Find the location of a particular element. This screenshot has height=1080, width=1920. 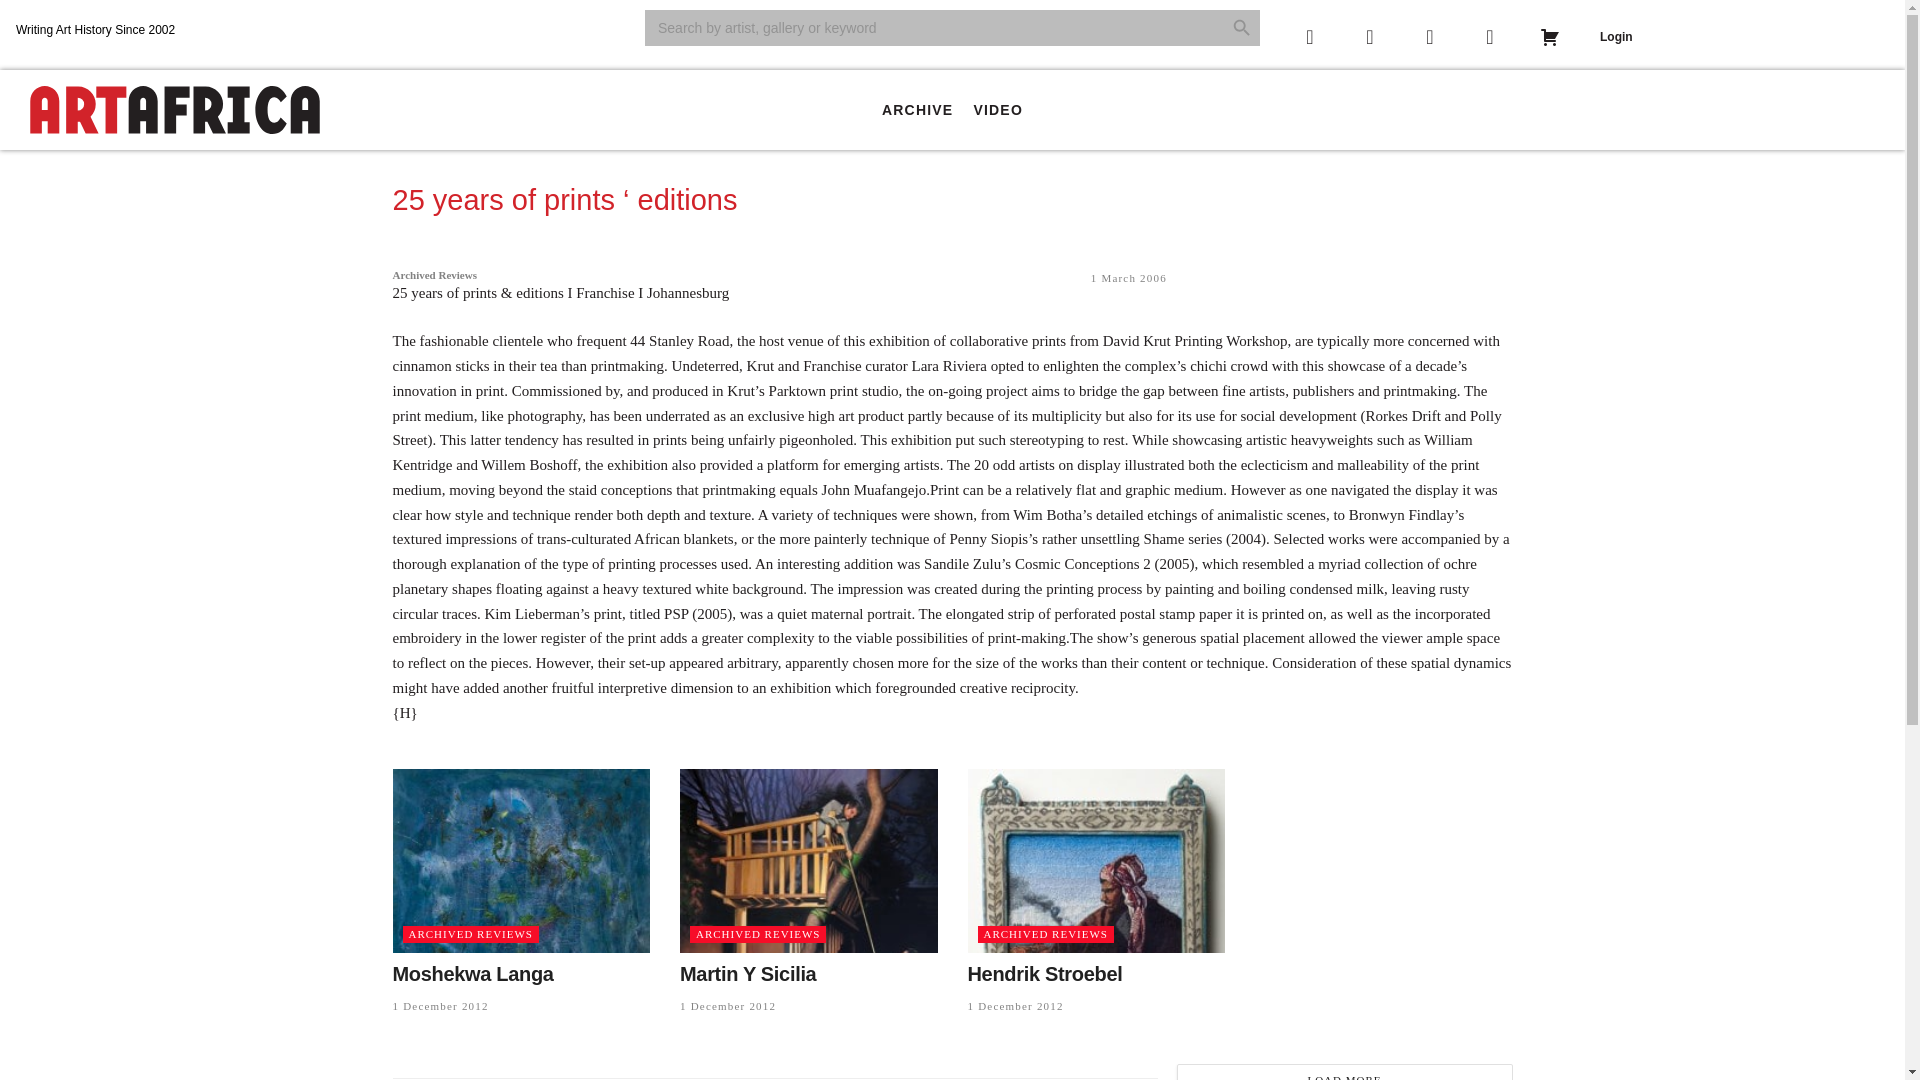

1 December 2012 is located at coordinates (439, 1006).